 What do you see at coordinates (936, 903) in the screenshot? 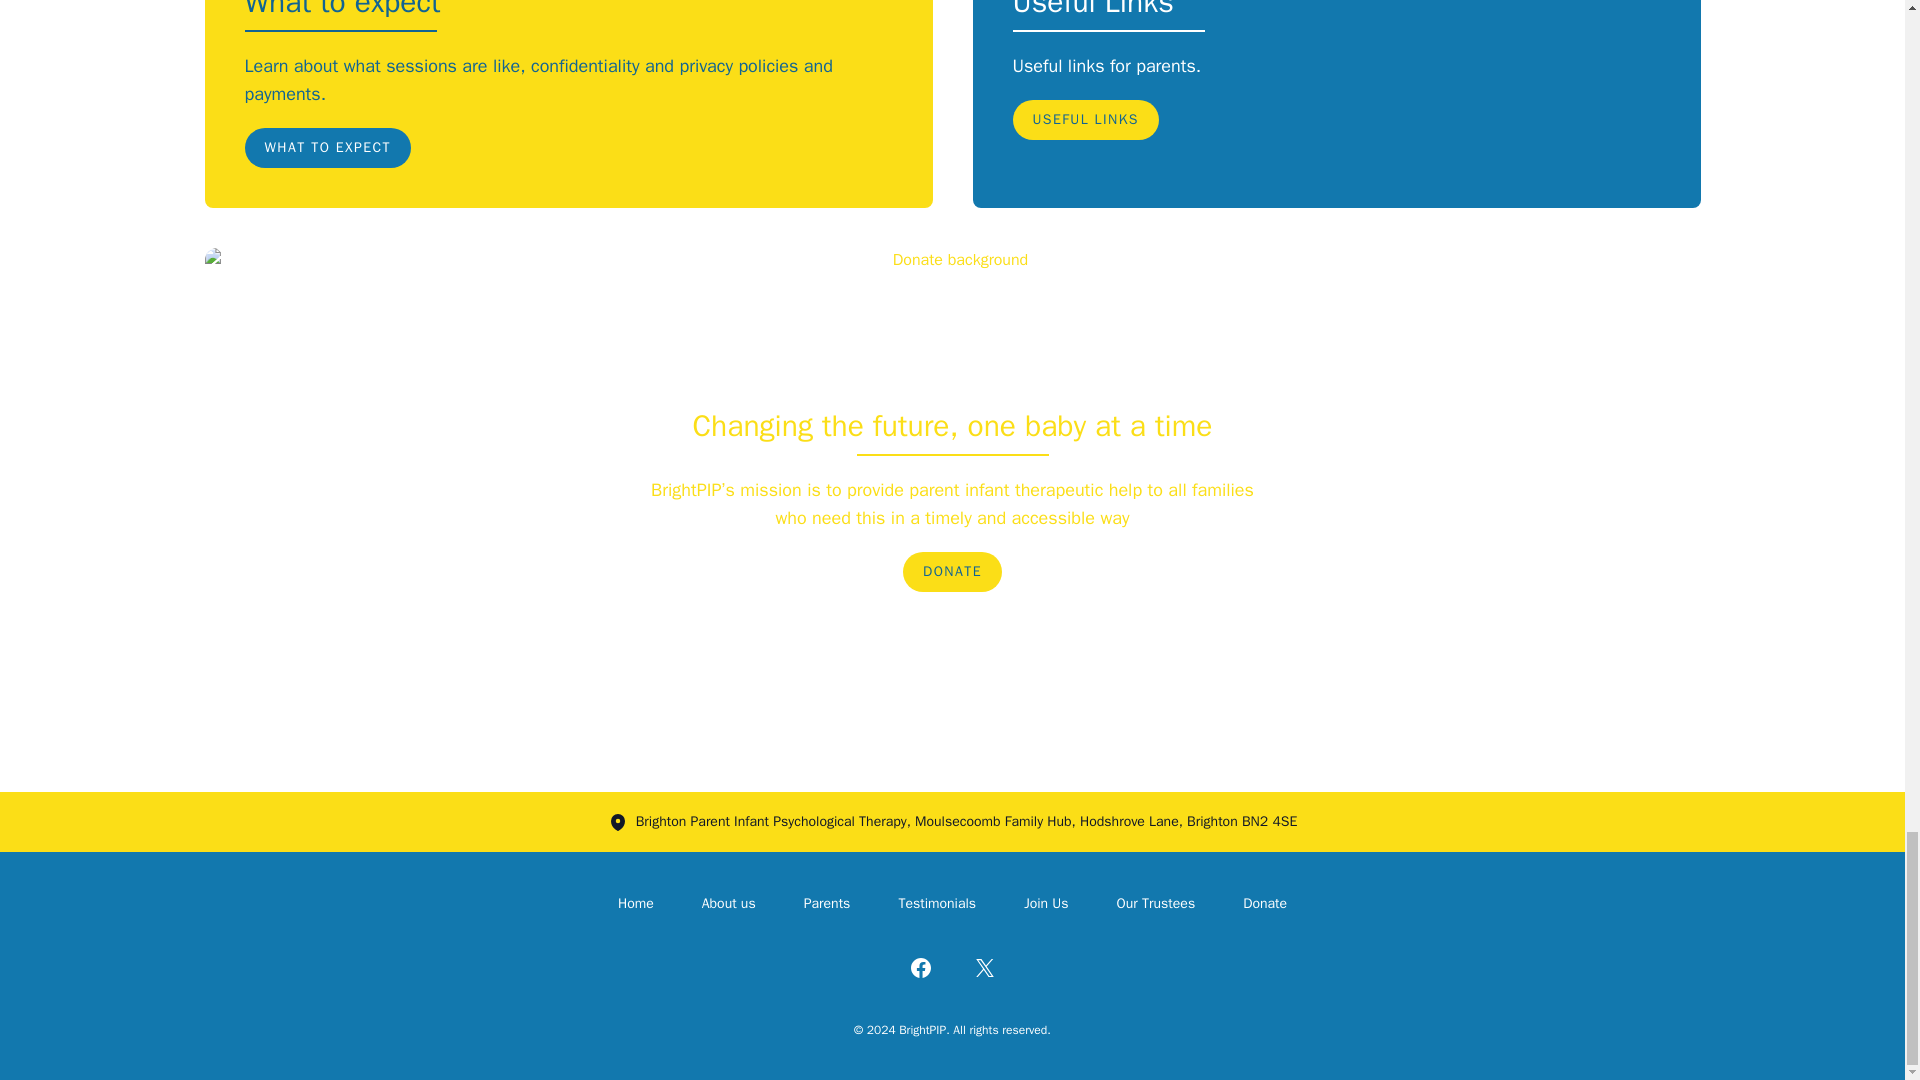
I see `Testimonials` at bounding box center [936, 903].